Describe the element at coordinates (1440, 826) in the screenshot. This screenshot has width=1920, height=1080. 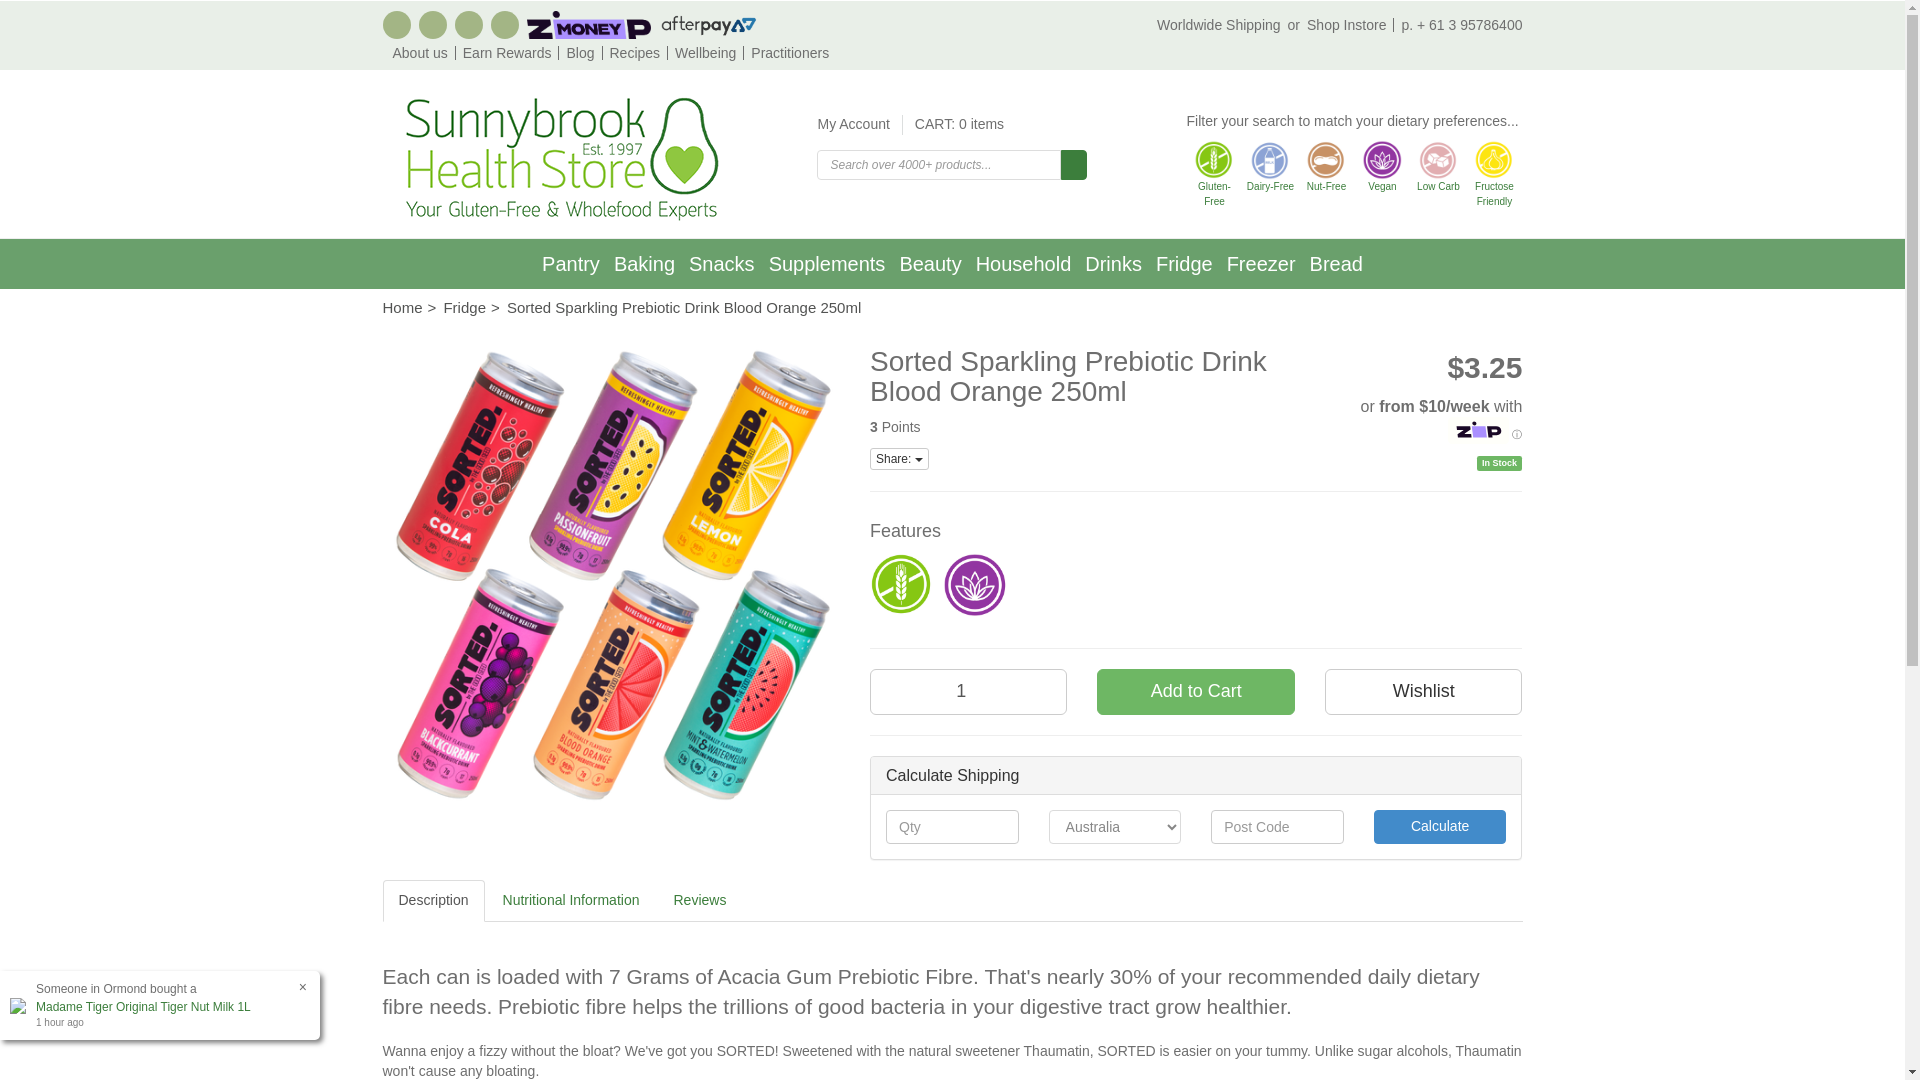
I see `Calculate` at that location.